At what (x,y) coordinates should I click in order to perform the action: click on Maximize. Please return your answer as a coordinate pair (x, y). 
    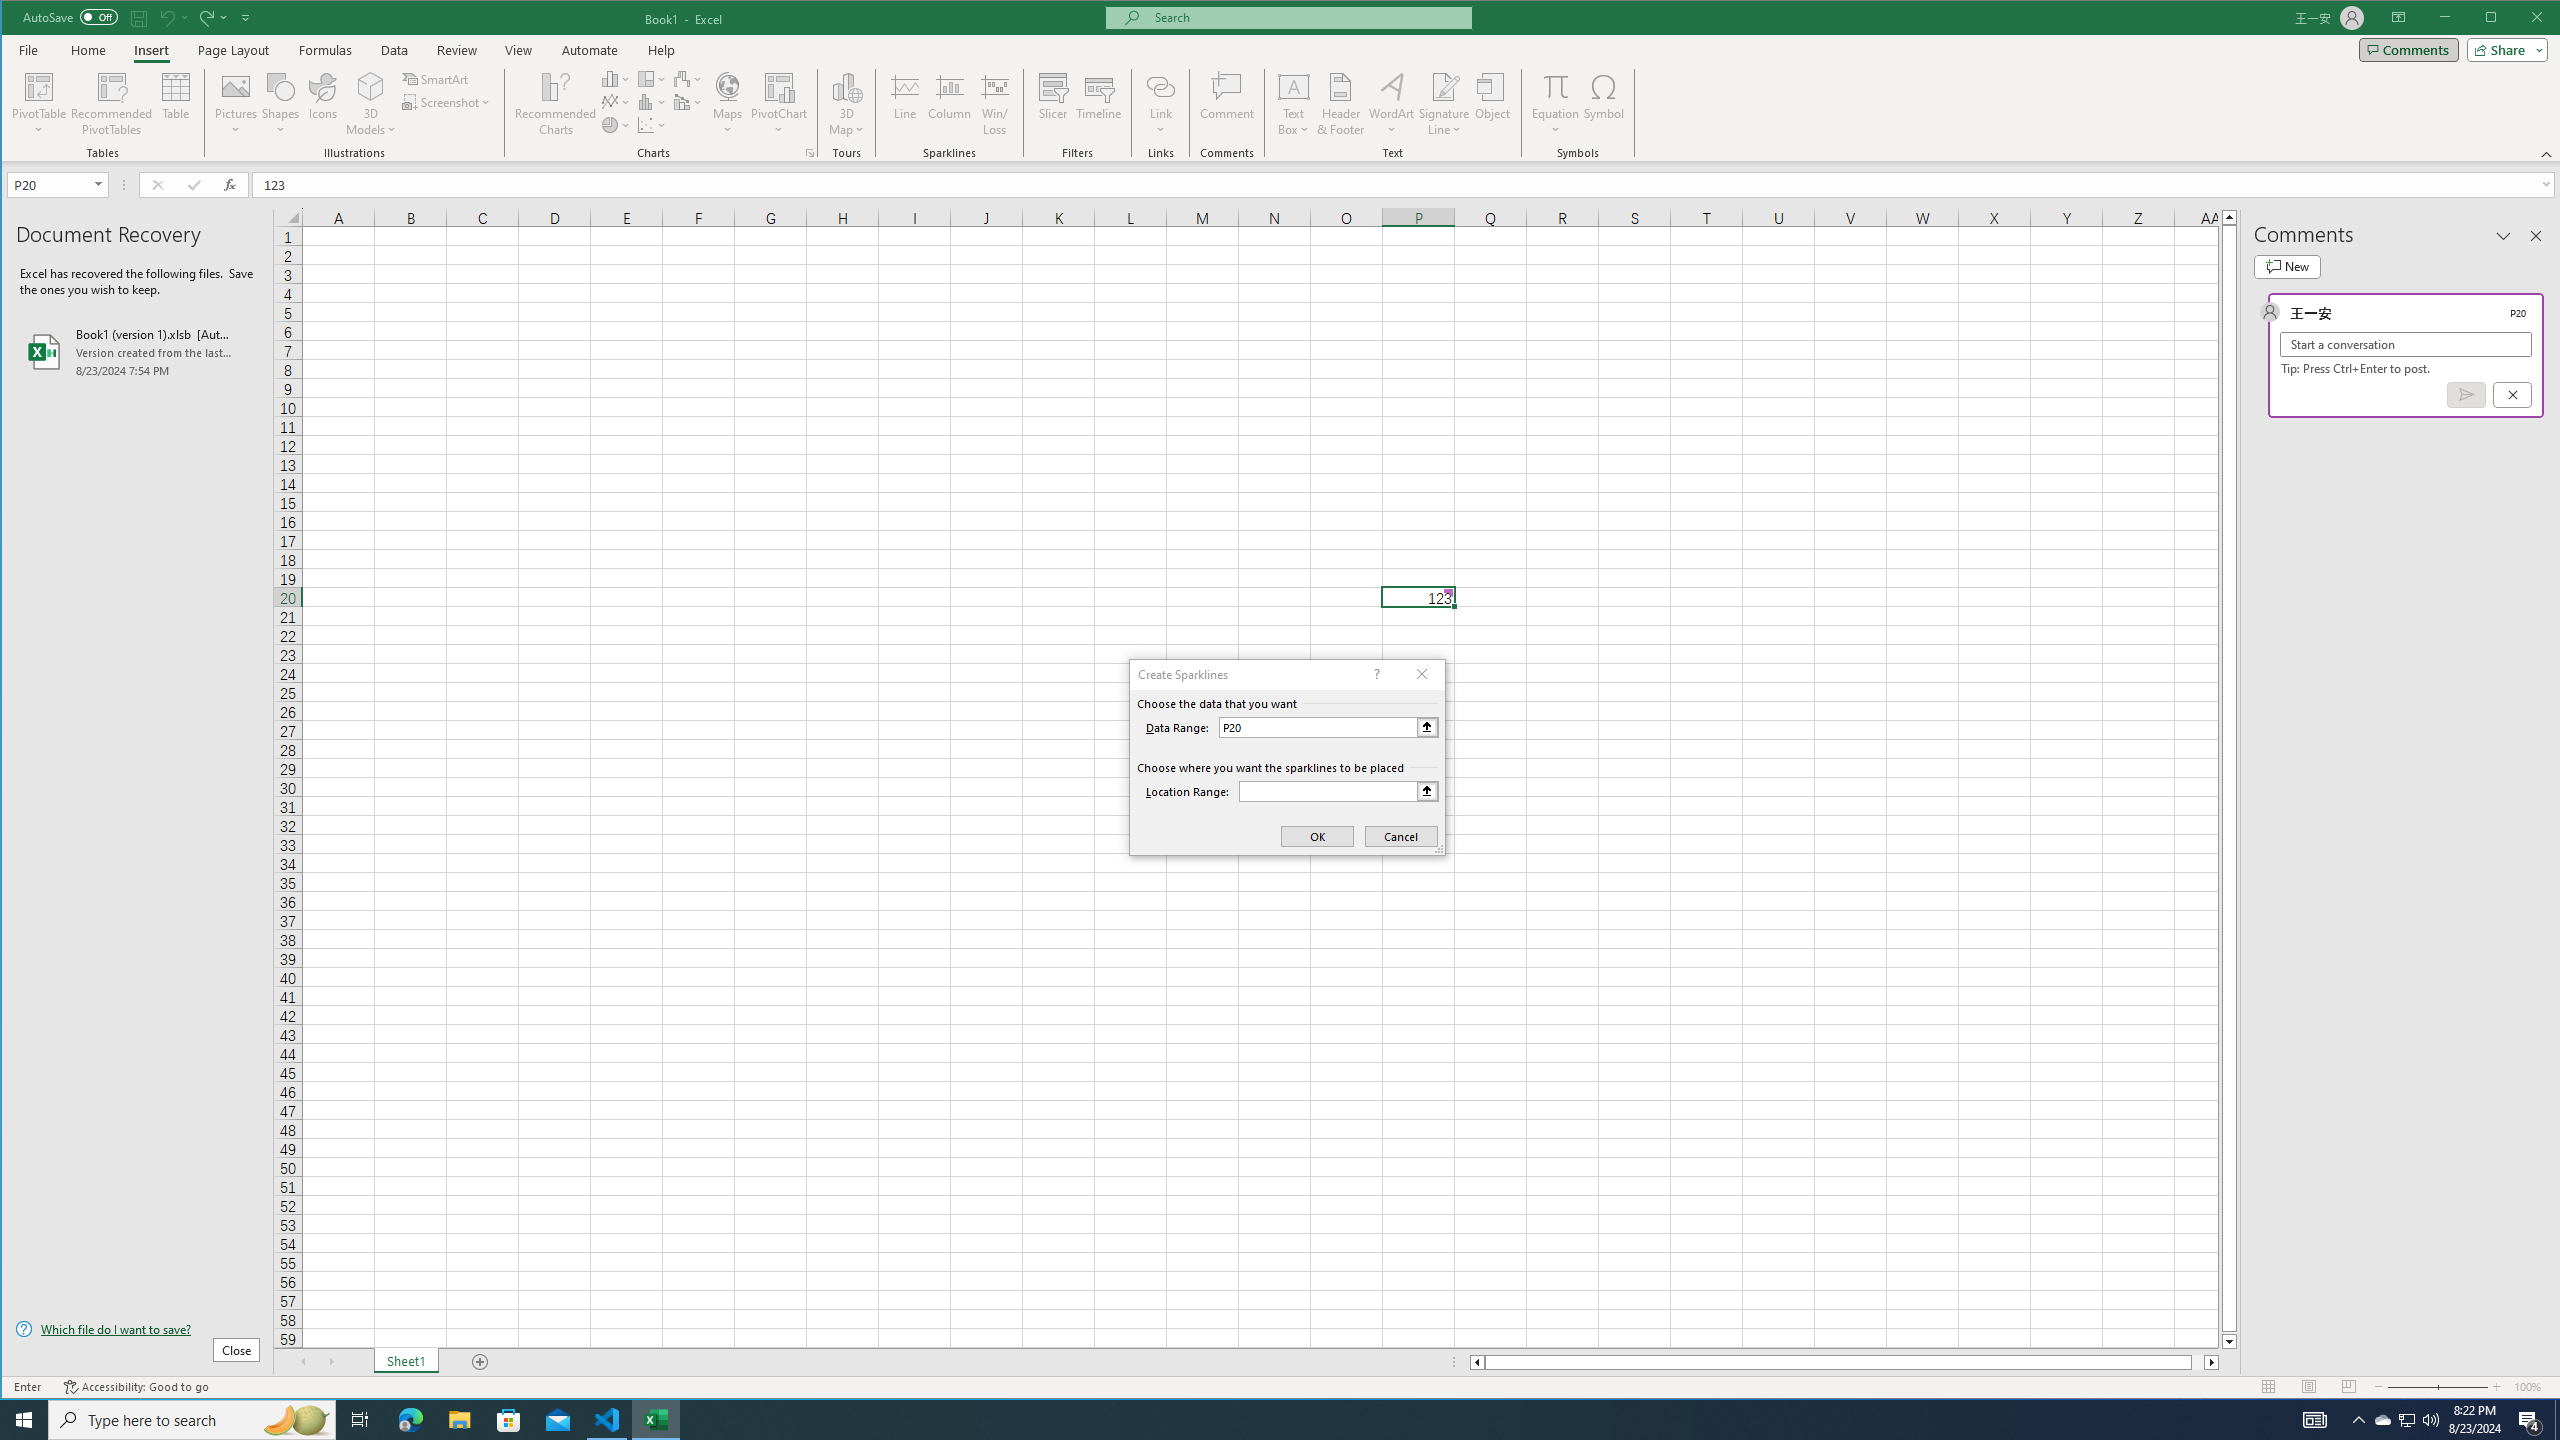
    Looking at the image, I should click on (2520, 19).